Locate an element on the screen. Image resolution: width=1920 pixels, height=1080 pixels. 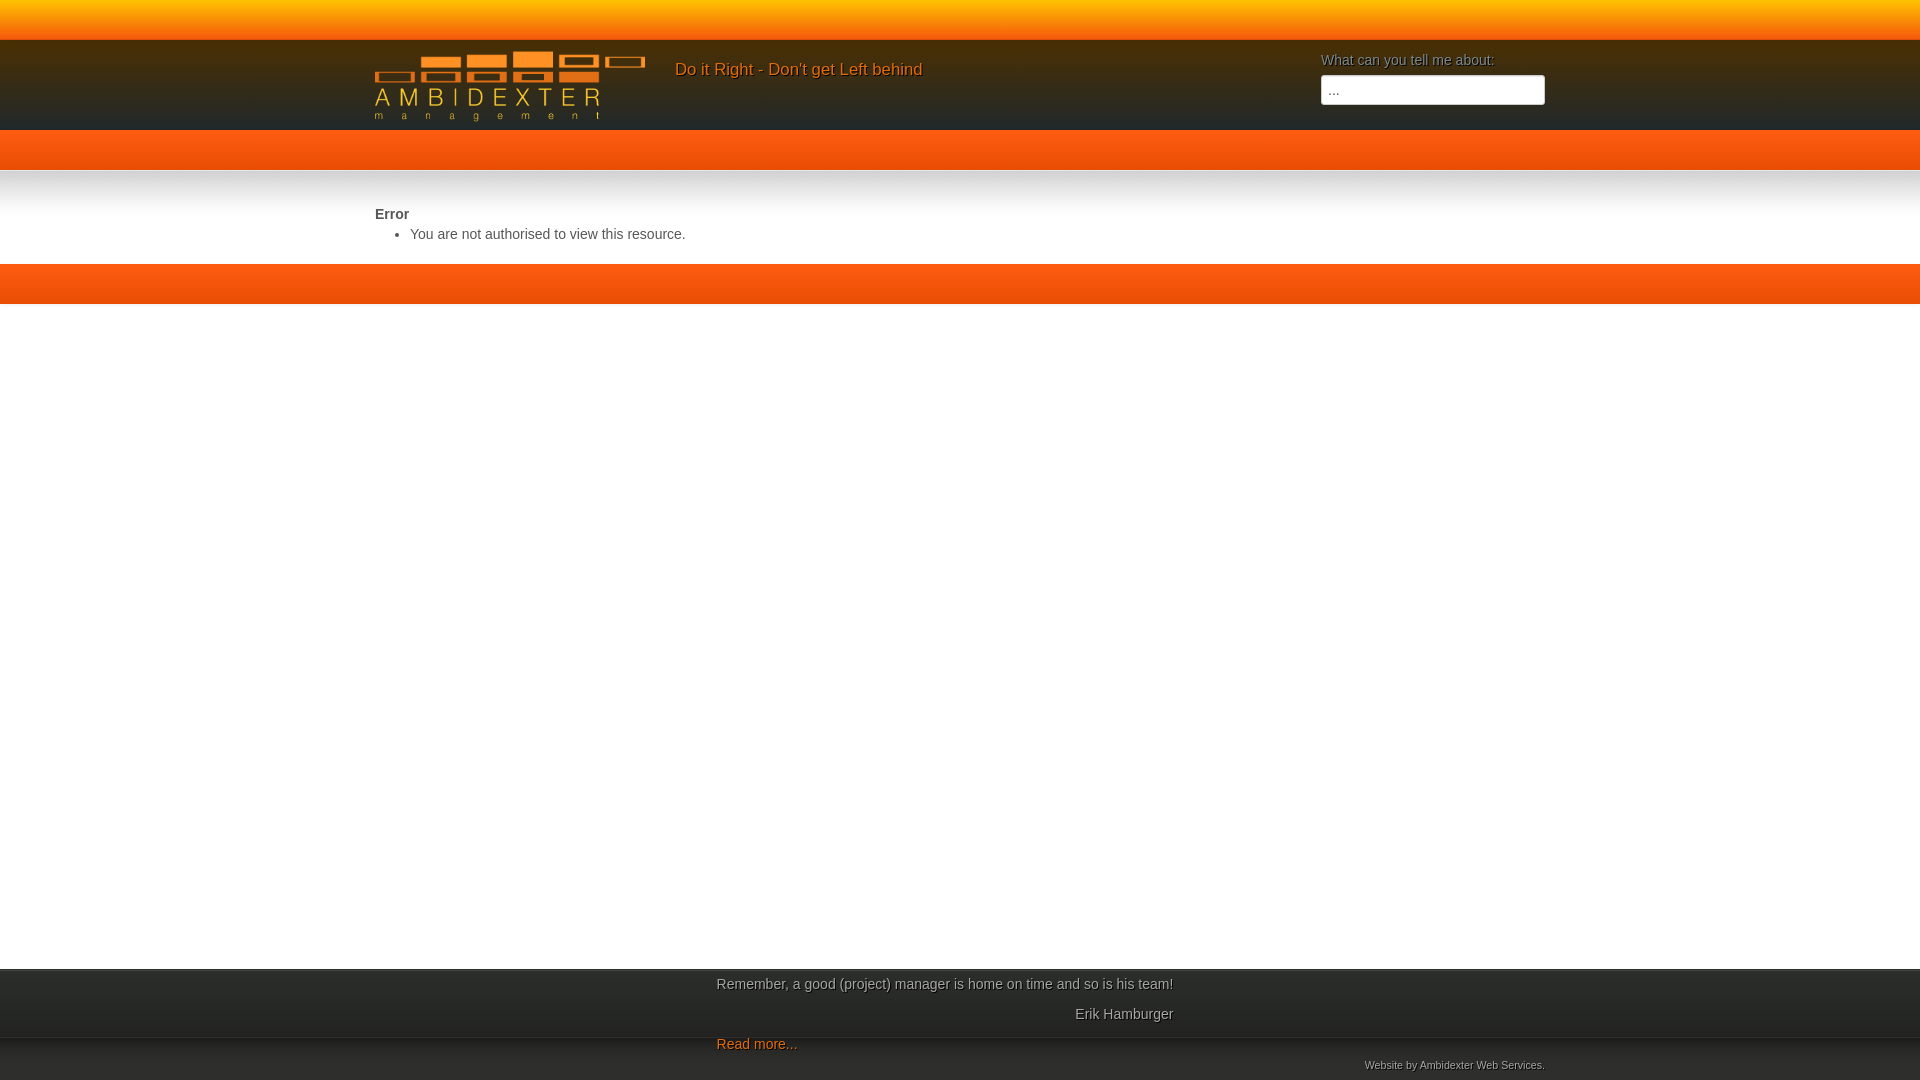
Read more... is located at coordinates (758, 1044).